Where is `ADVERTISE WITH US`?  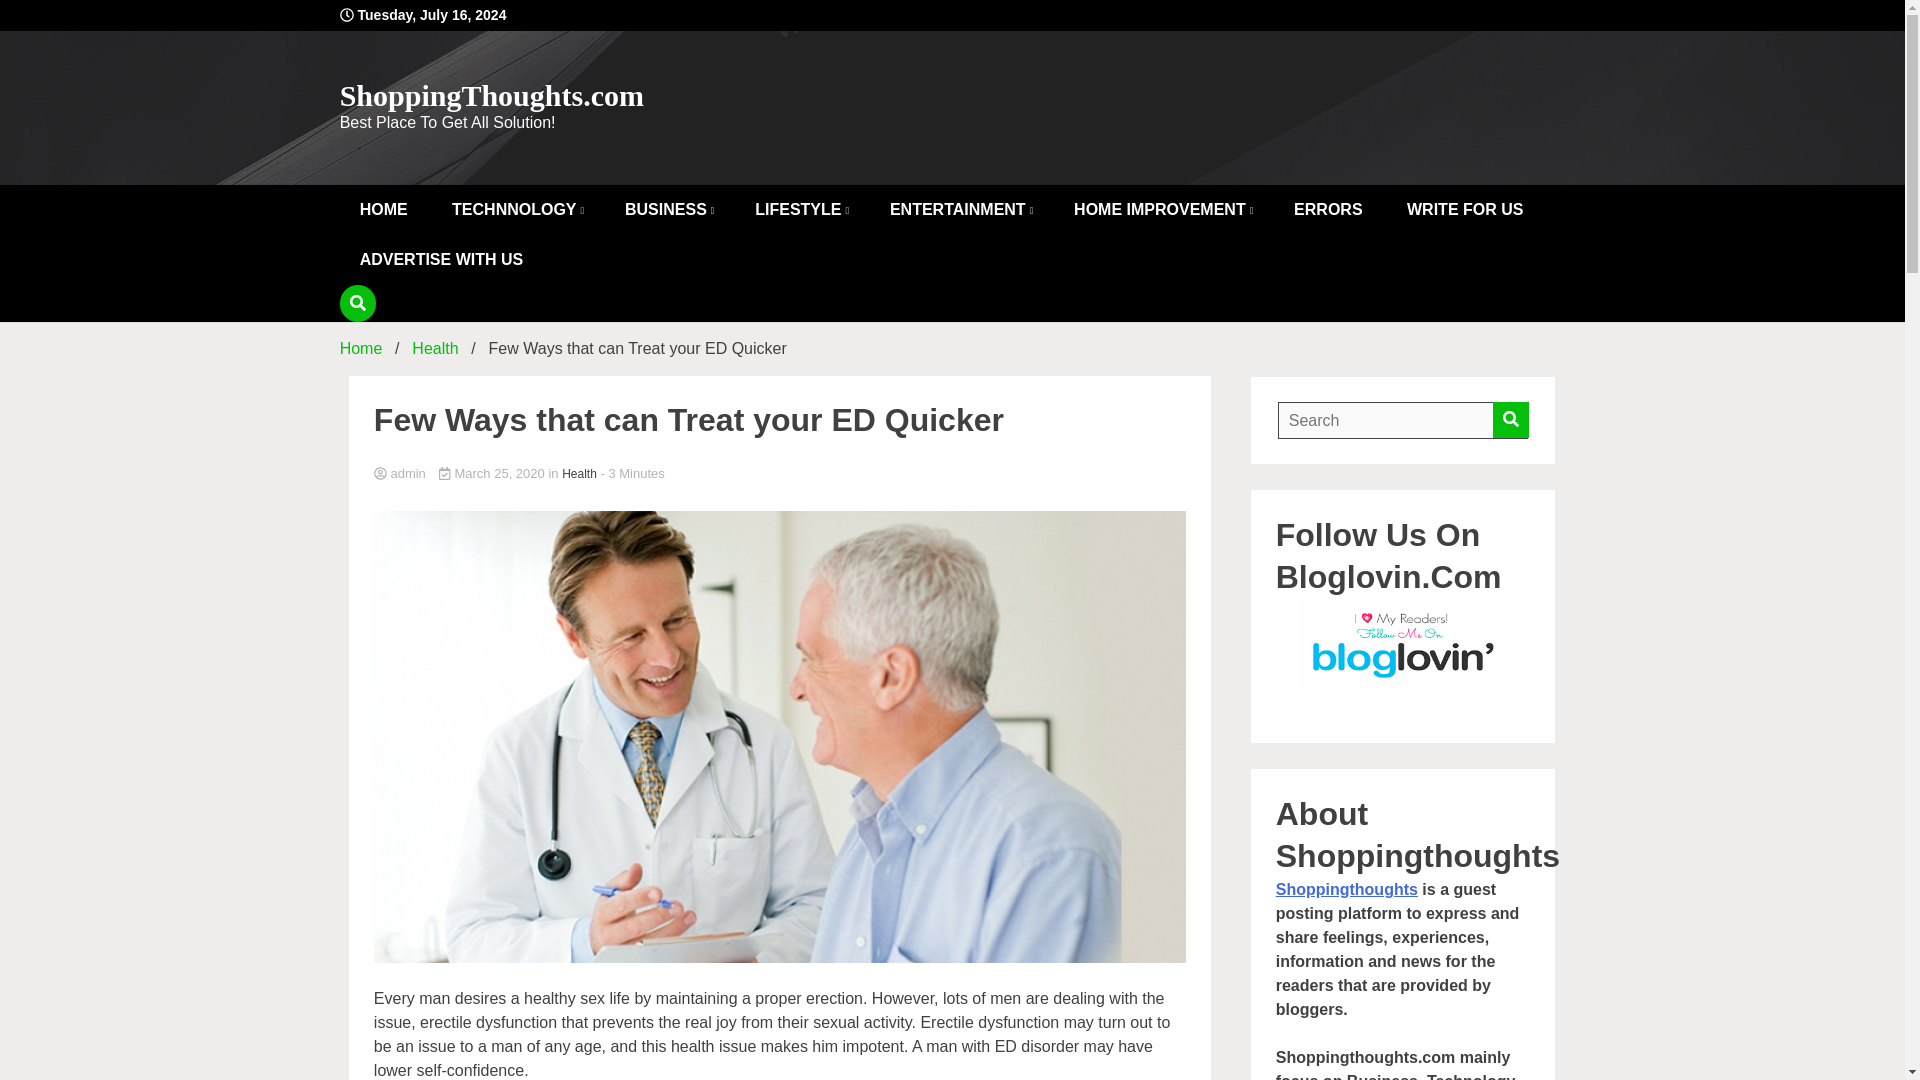 ADVERTISE WITH US is located at coordinates (441, 260).